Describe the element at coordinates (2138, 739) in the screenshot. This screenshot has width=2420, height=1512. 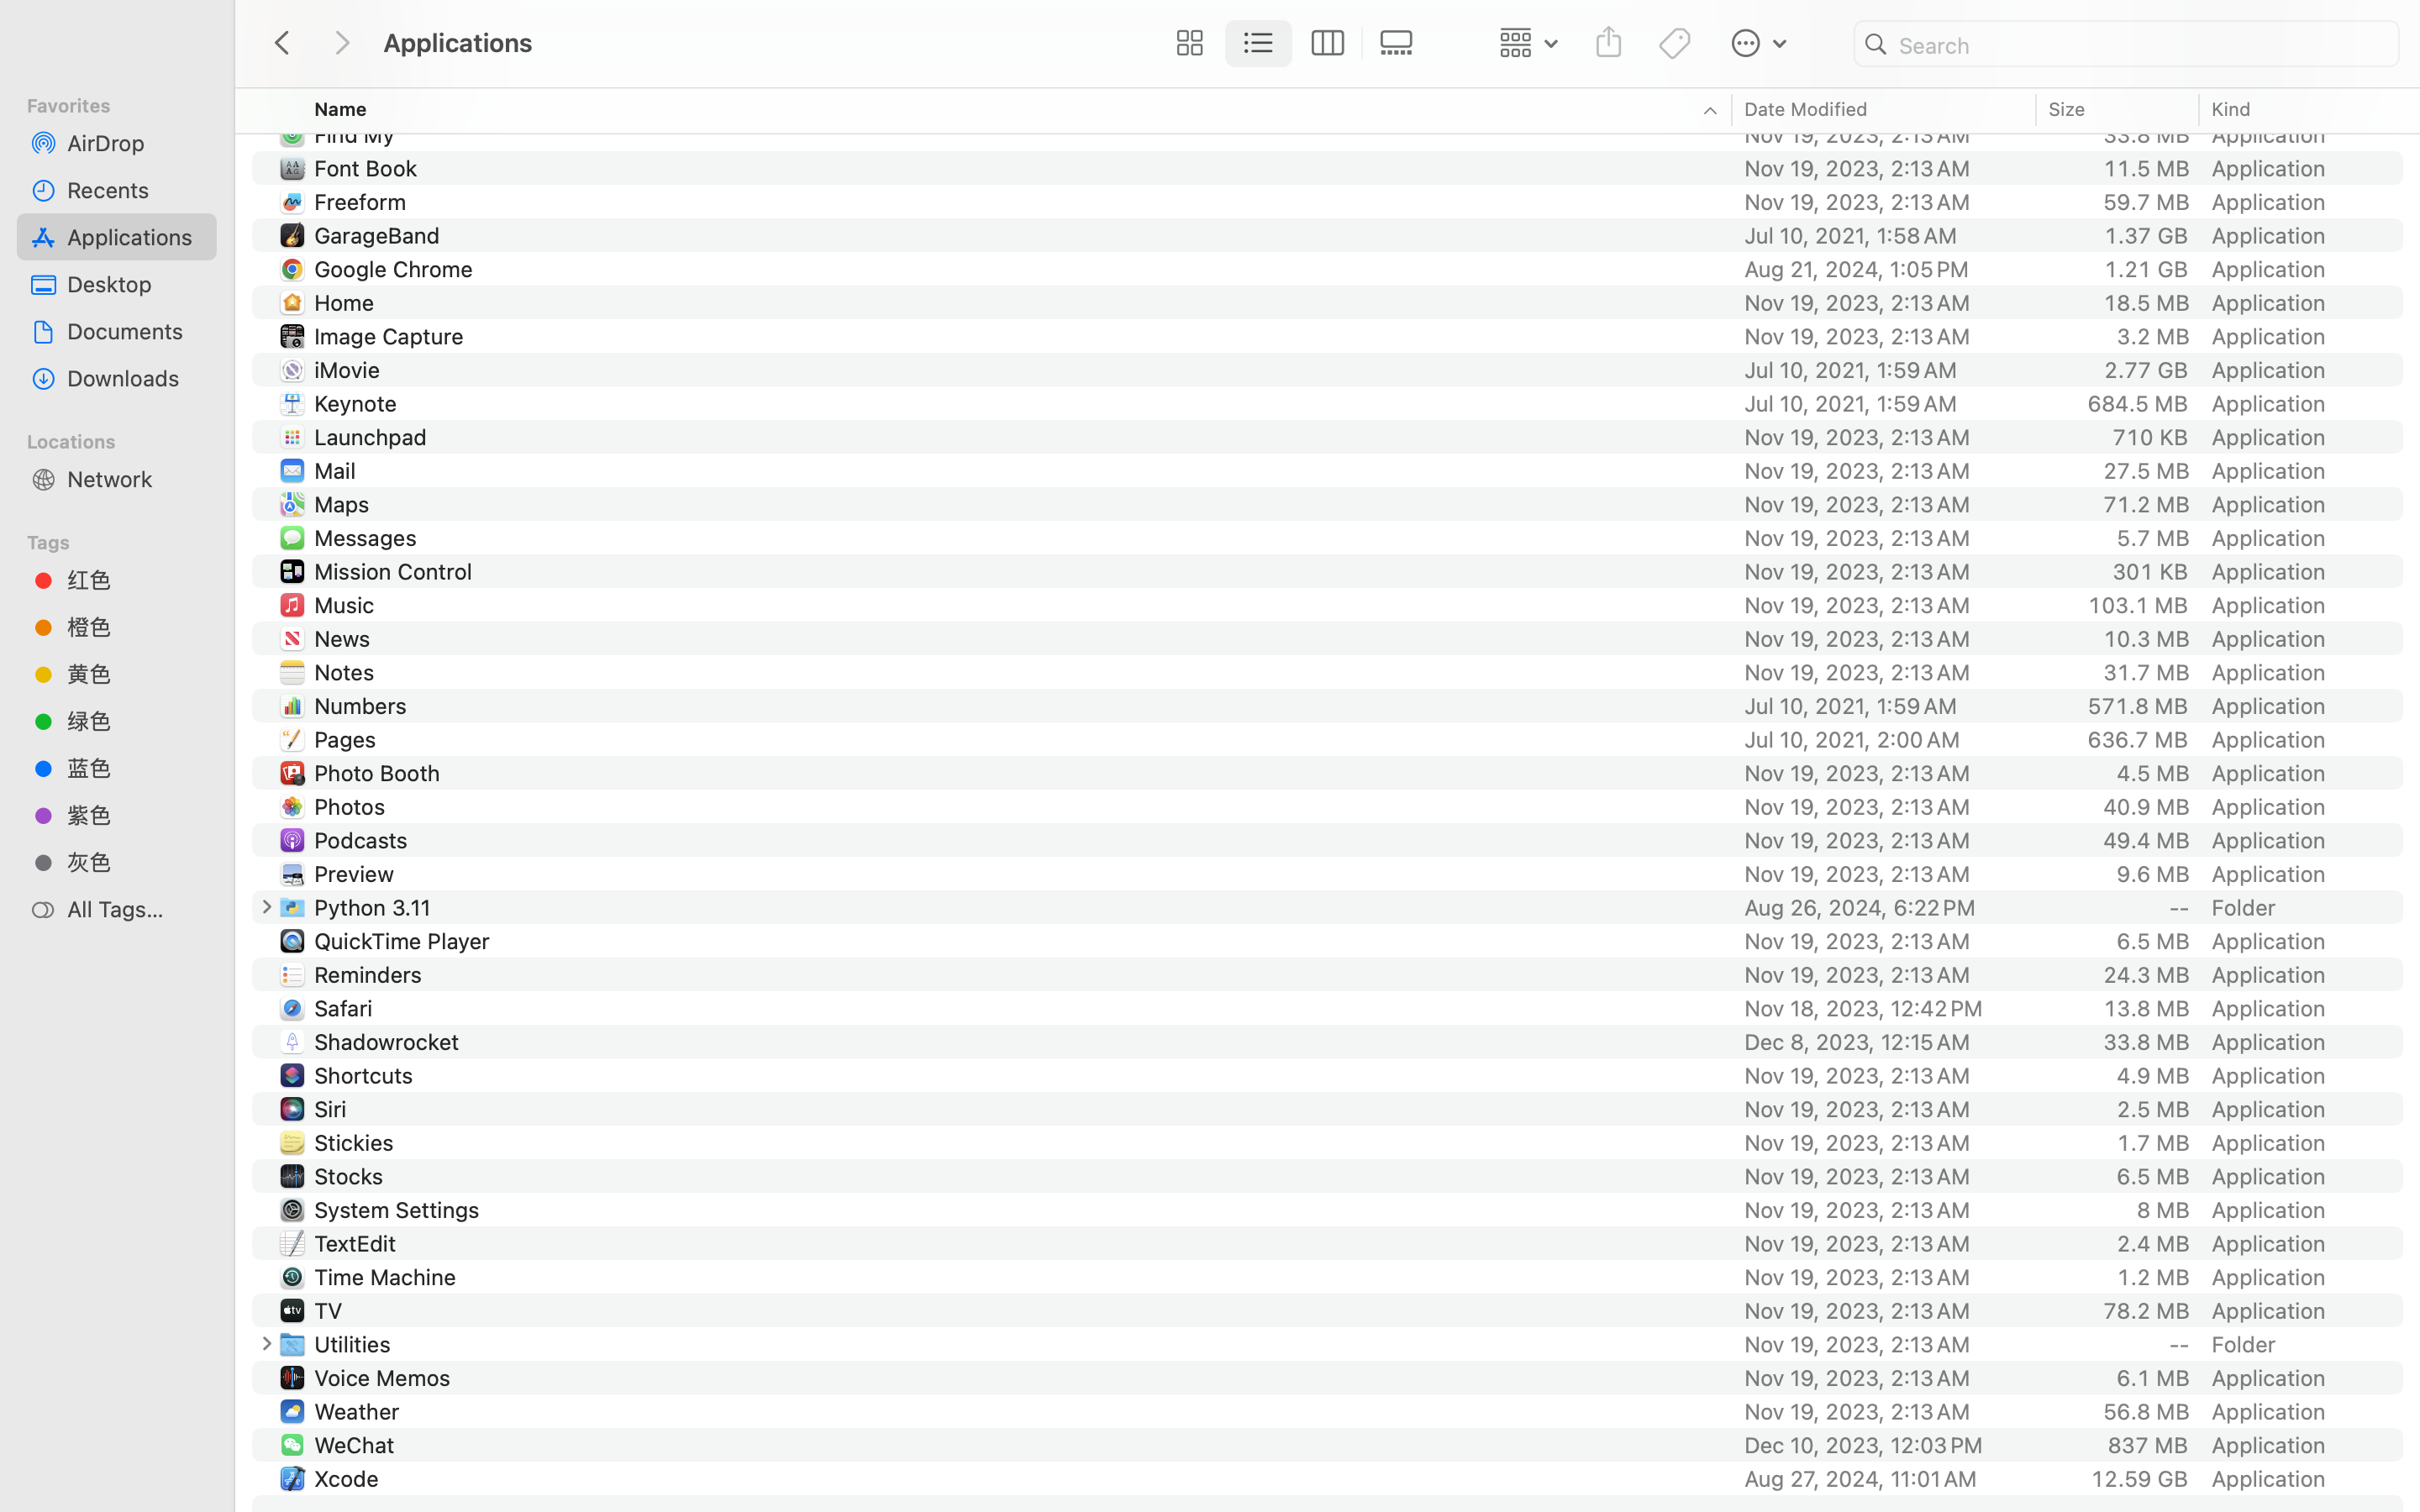
I see `636.7 MB` at that location.